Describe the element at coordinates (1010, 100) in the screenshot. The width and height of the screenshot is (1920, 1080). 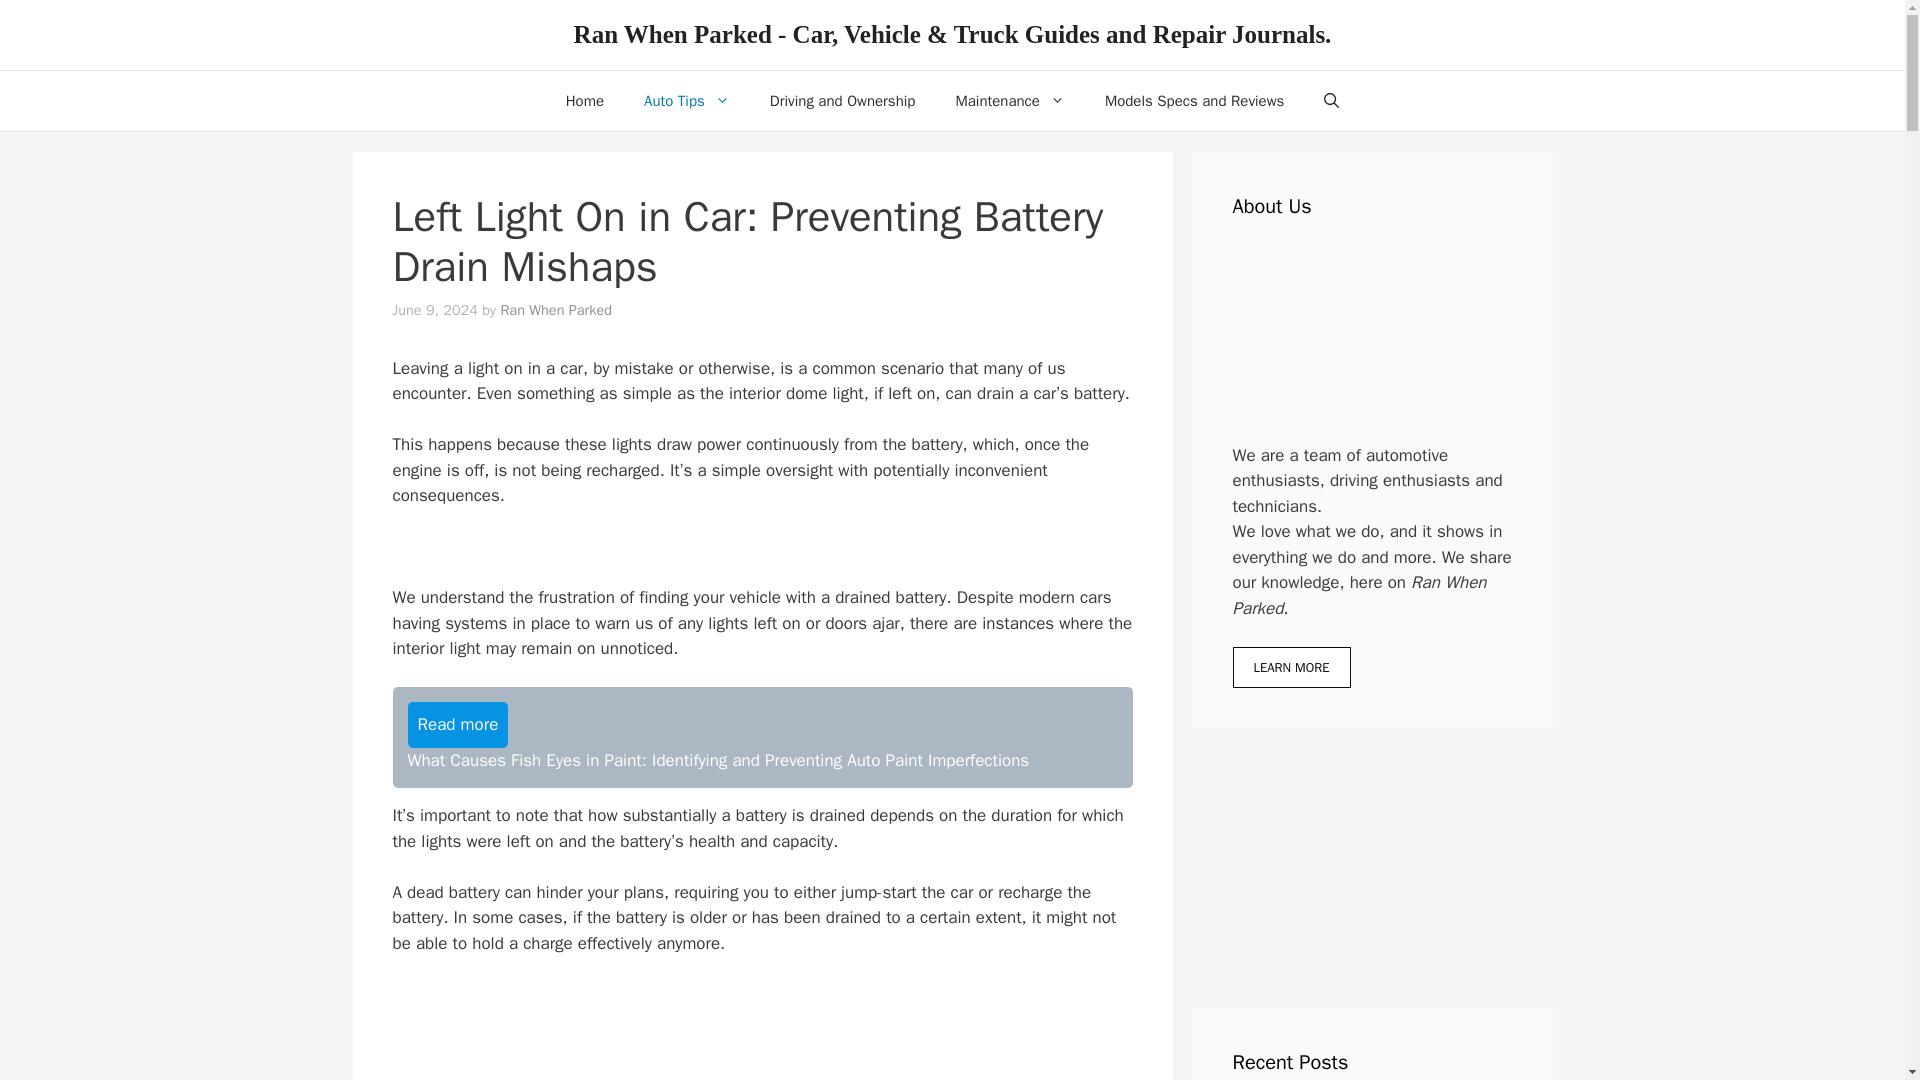
I see `Maintenance` at that location.